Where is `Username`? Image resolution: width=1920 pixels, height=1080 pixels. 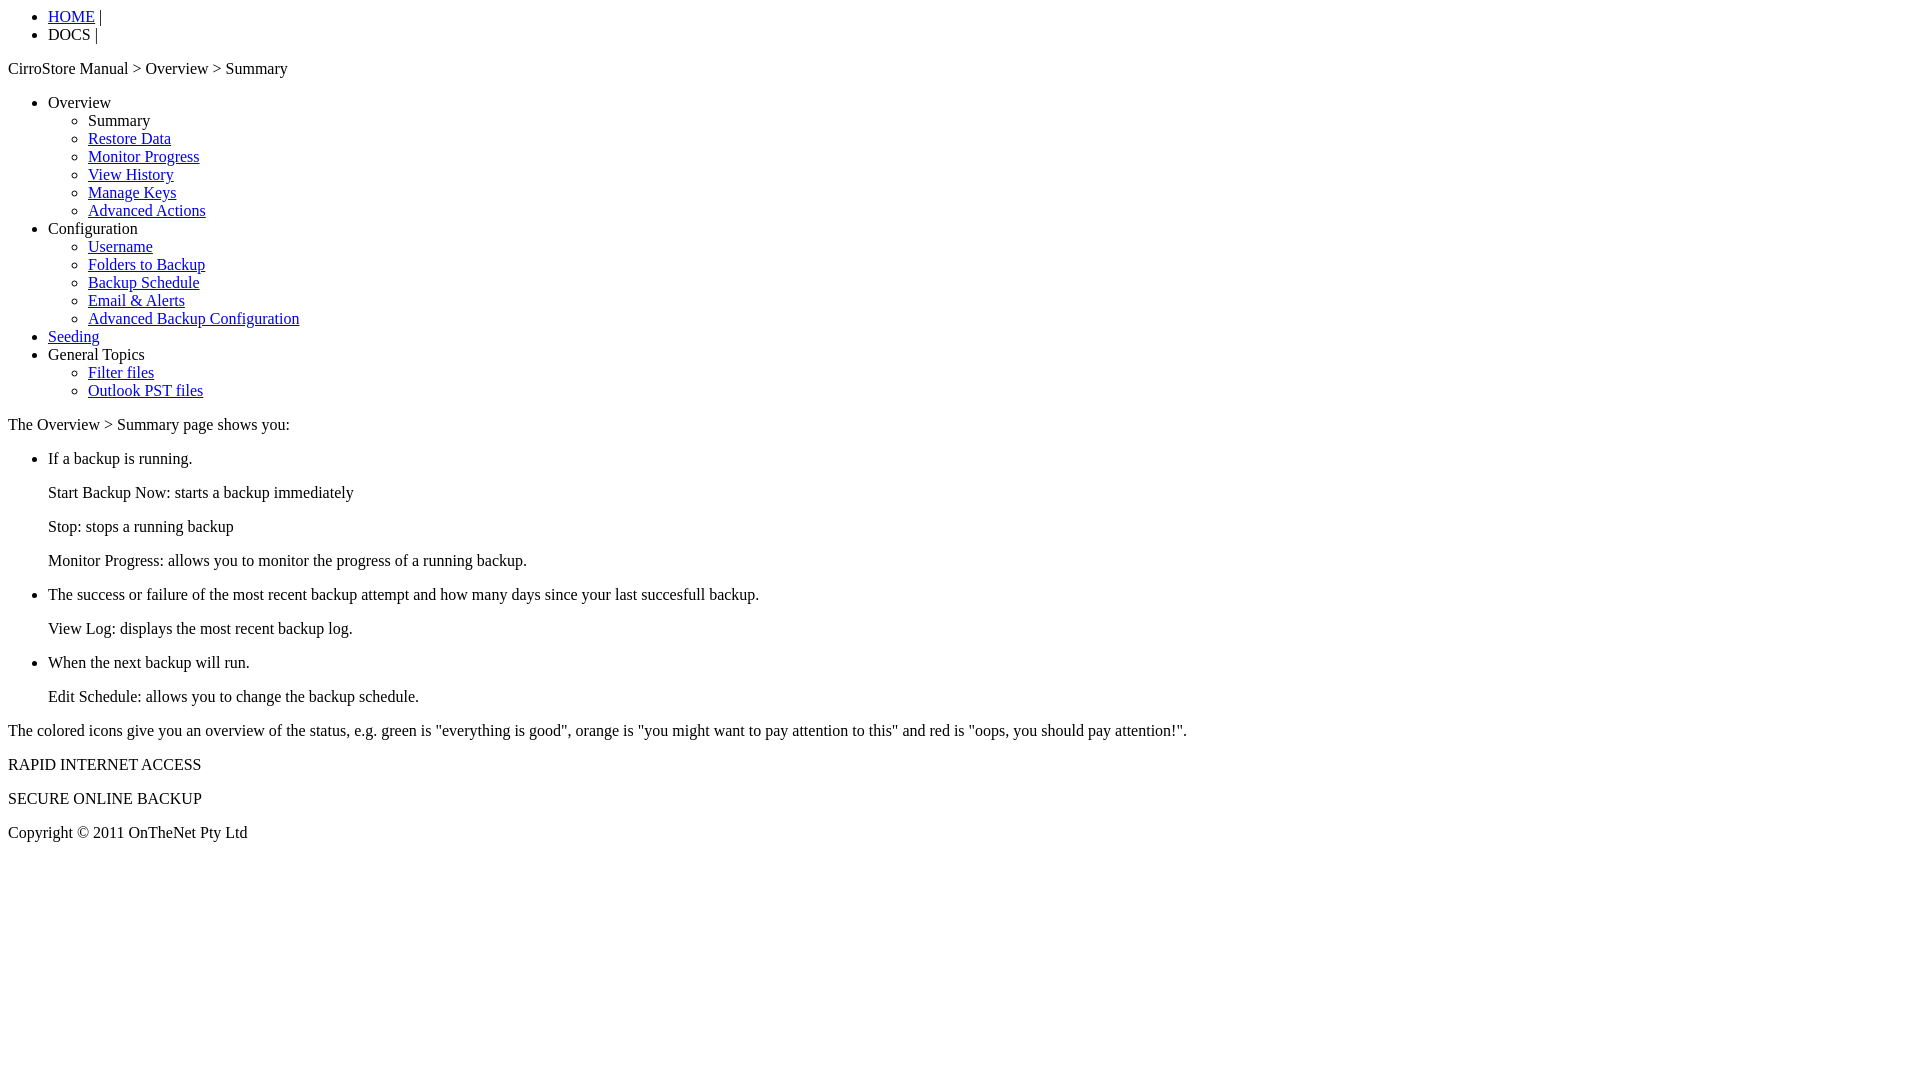 Username is located at coordinates (120, 246).